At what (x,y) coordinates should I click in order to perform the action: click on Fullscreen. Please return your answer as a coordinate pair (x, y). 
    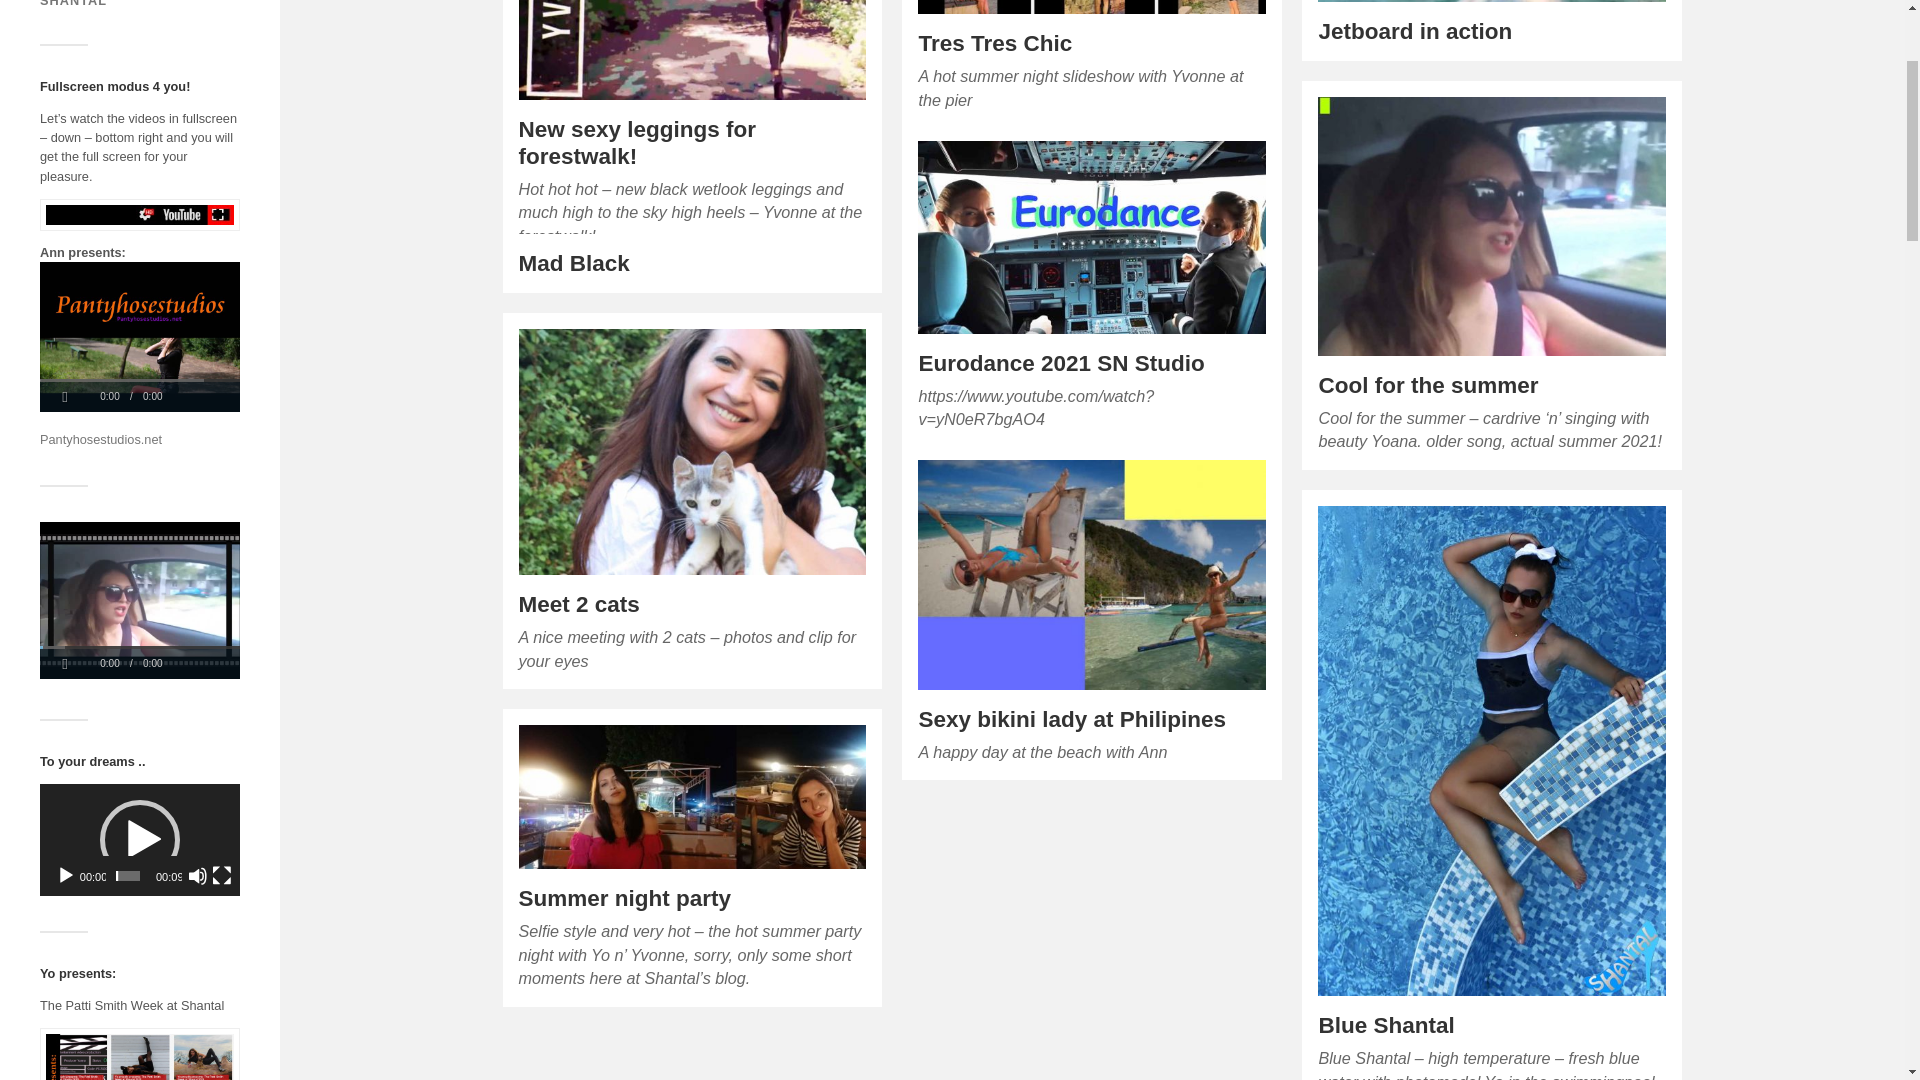
    Looking at the image, I should click on (222, 876).